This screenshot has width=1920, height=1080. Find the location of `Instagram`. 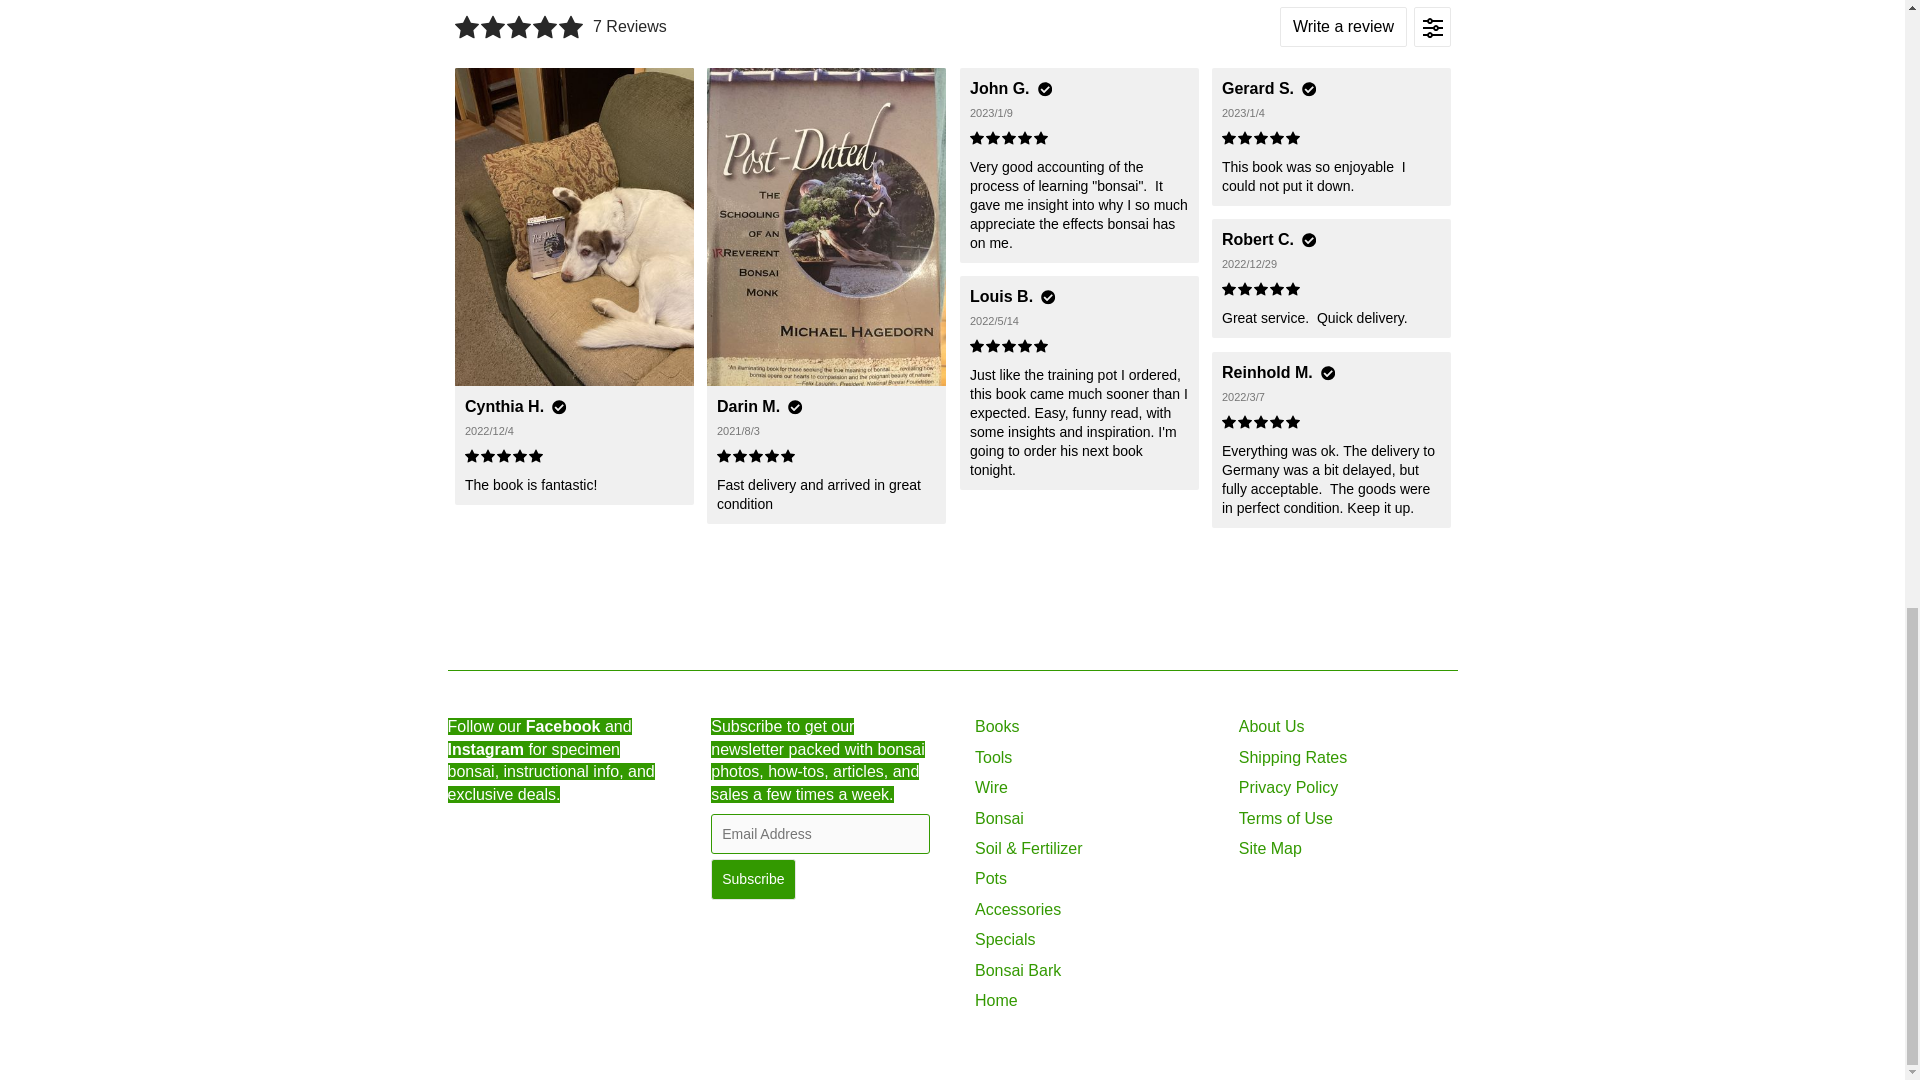

Instagram is located at coordinates (486, 749).